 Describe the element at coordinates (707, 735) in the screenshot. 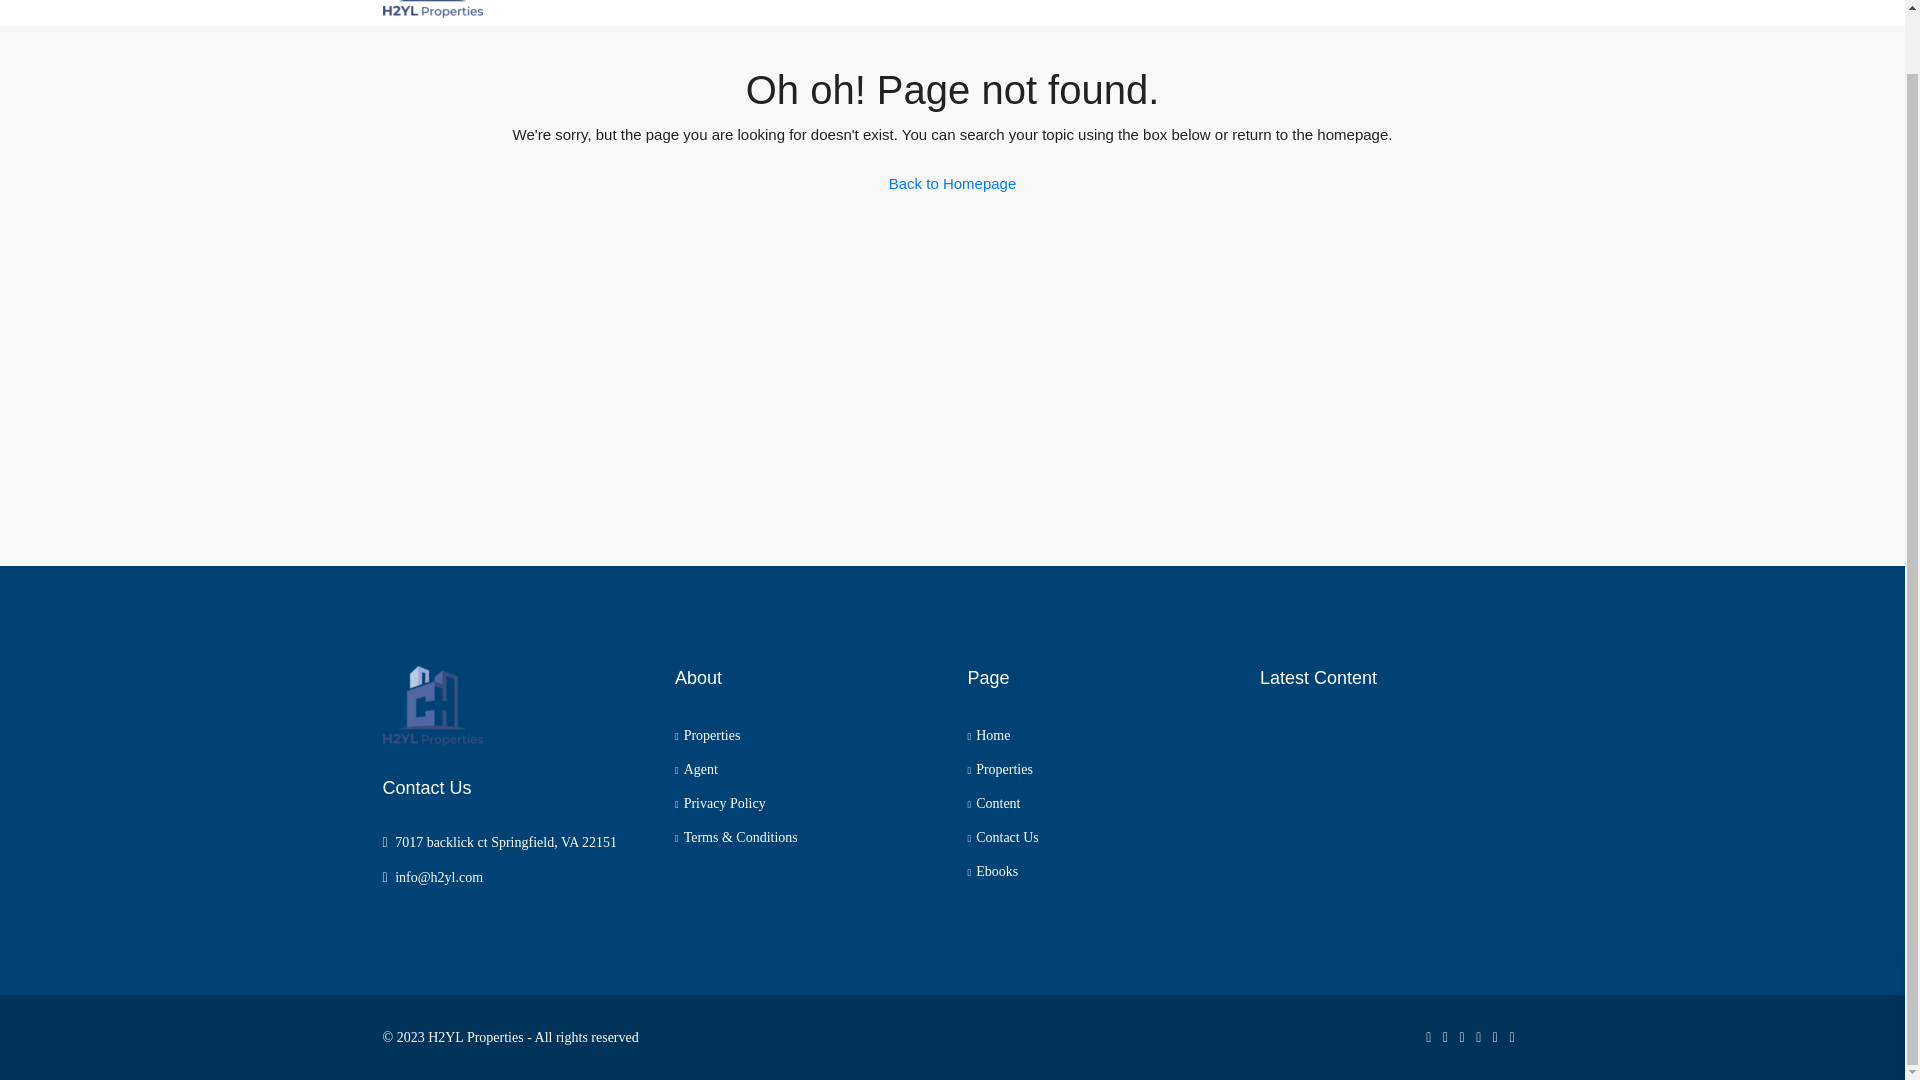

I see `Properties` at that location.